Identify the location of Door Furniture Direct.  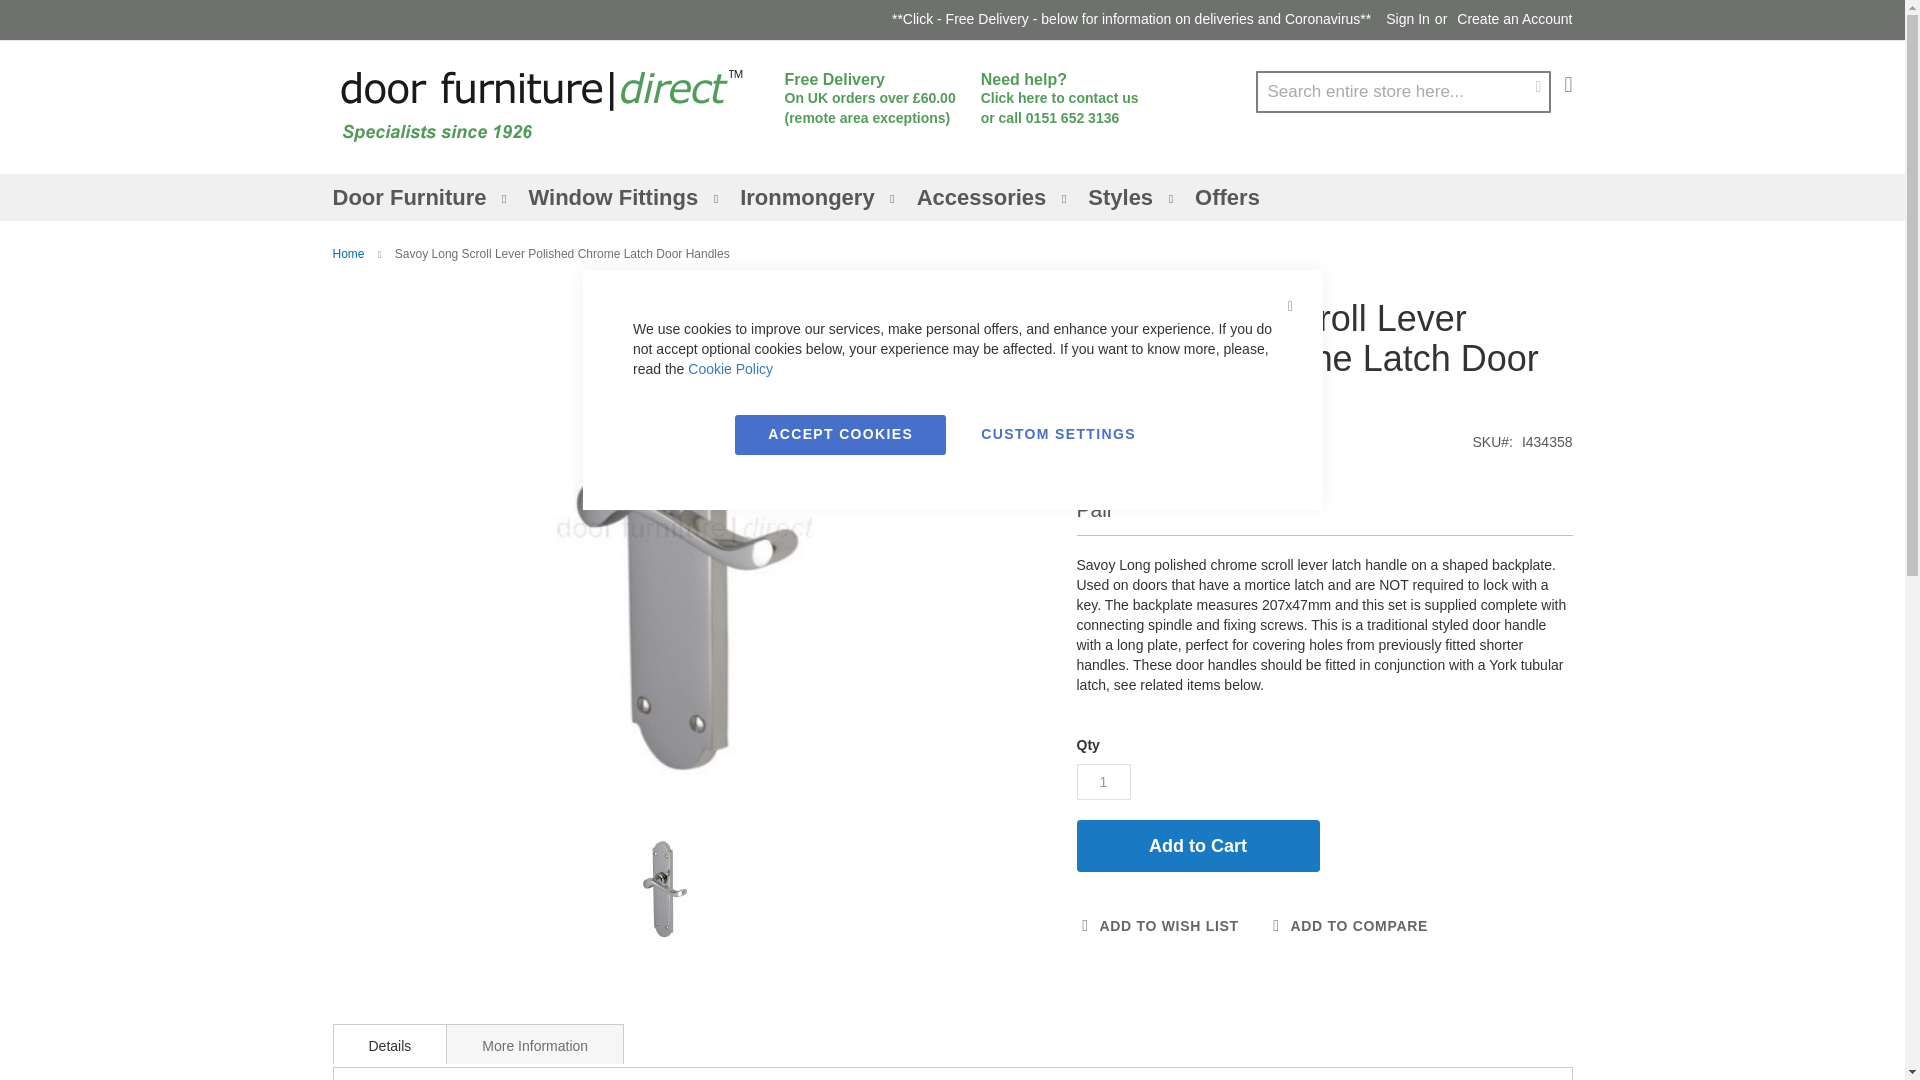
(540, 106).